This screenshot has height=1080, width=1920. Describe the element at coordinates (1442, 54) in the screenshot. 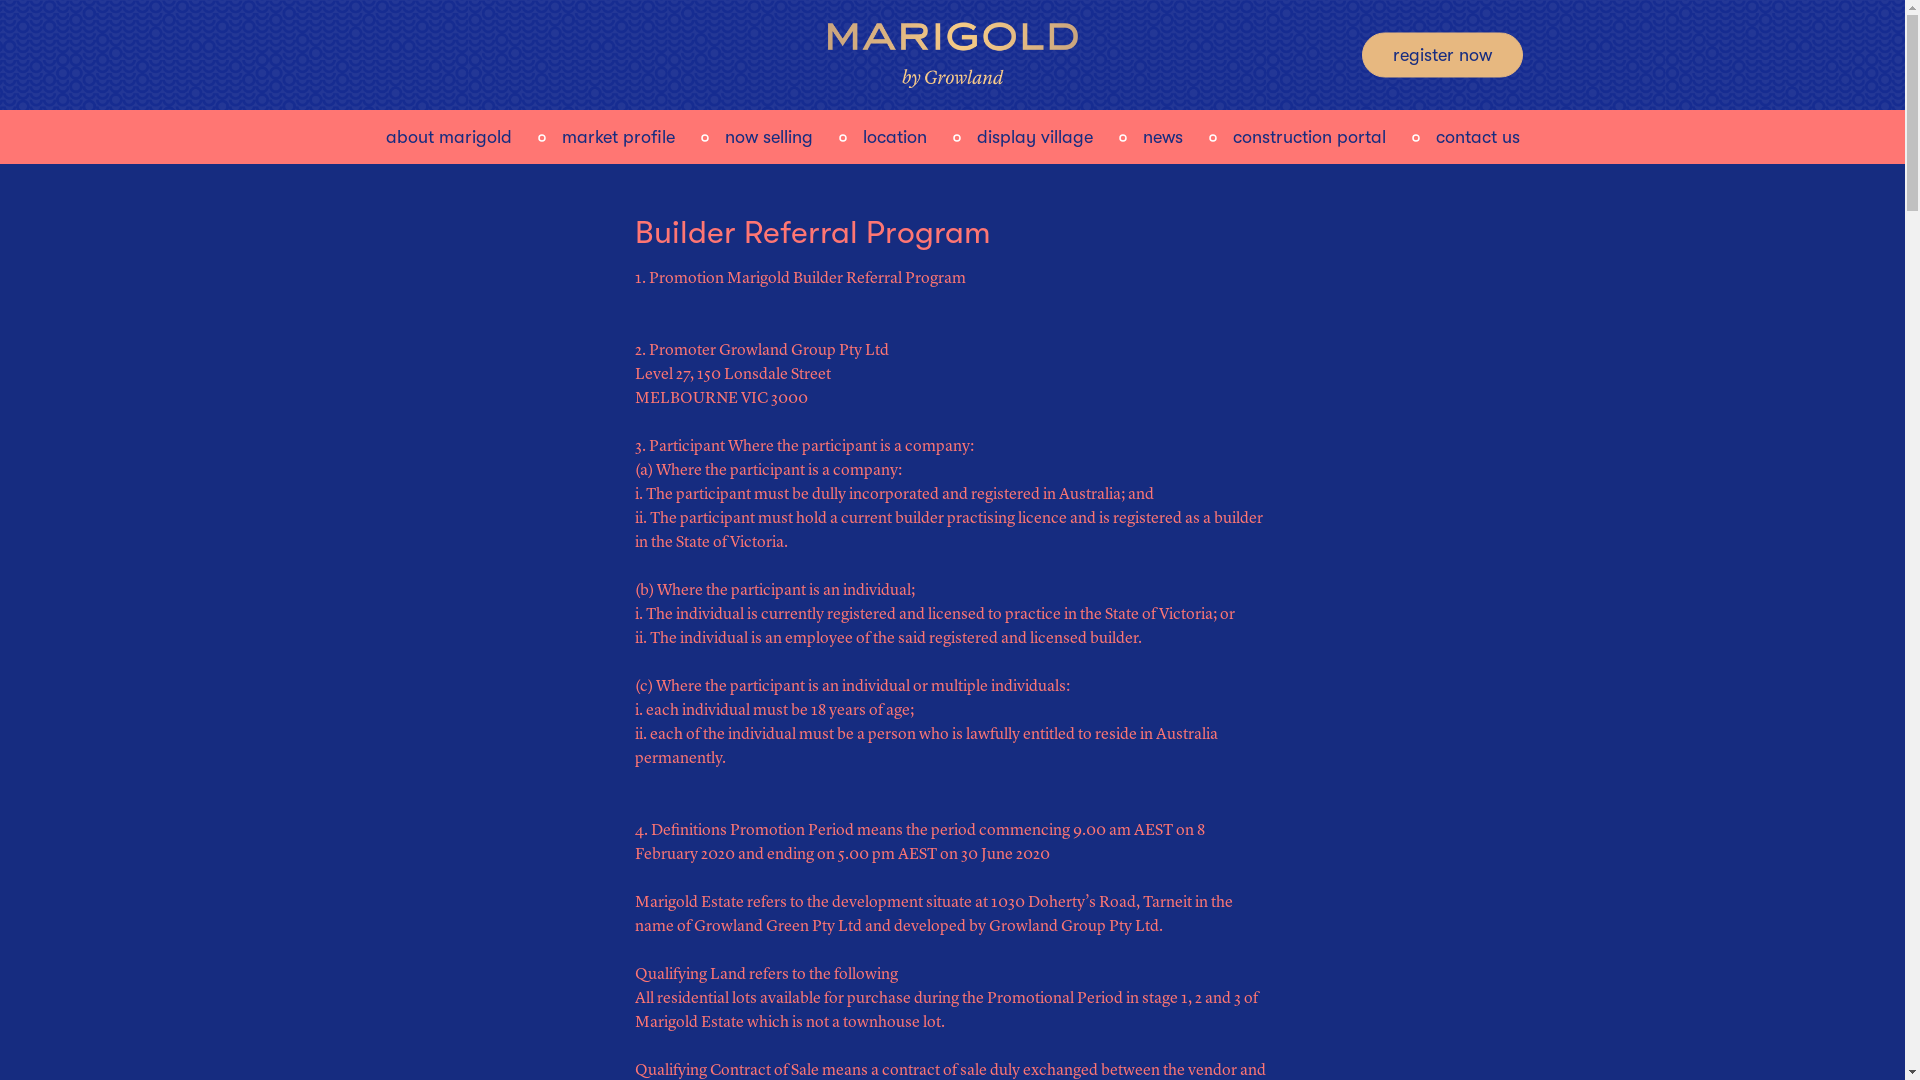

I see `register now` at that location.